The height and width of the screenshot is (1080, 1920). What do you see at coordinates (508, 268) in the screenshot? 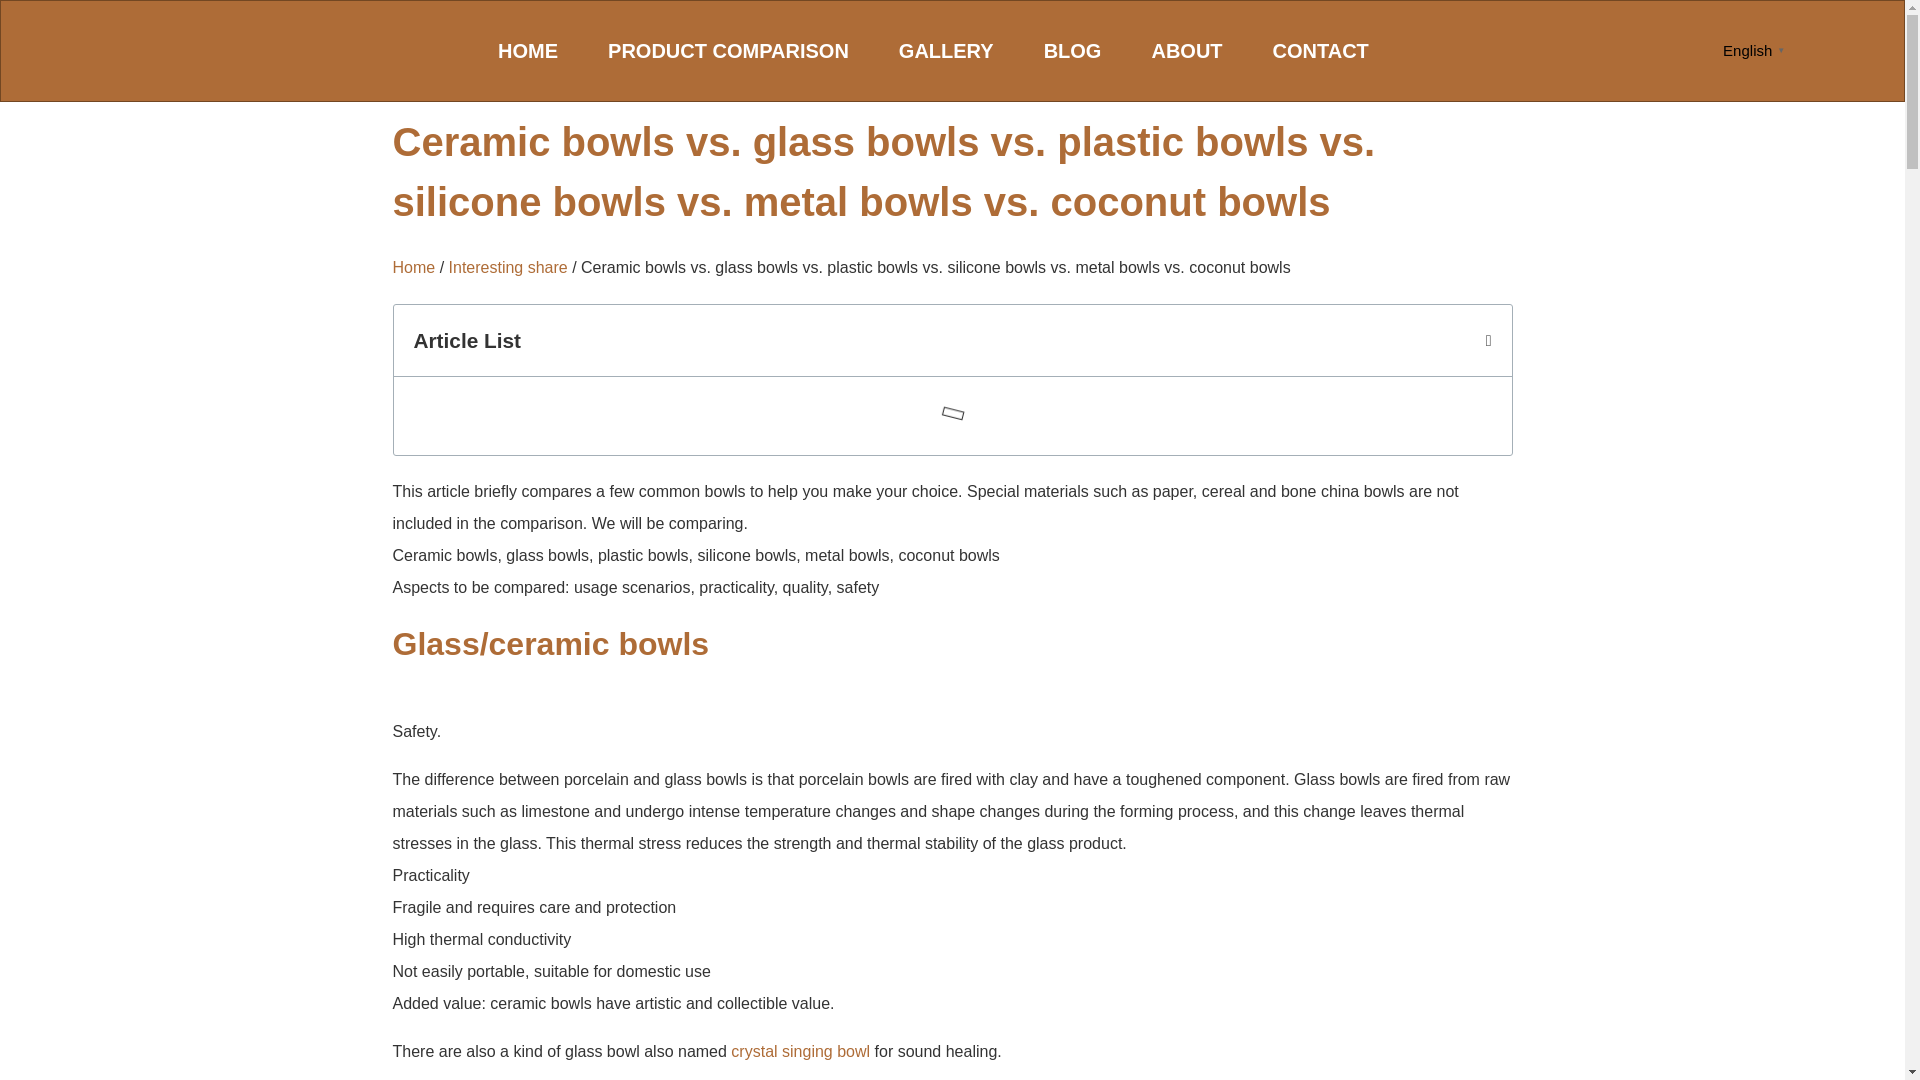
I see `Interesting share` at bounding box center [508, 268].